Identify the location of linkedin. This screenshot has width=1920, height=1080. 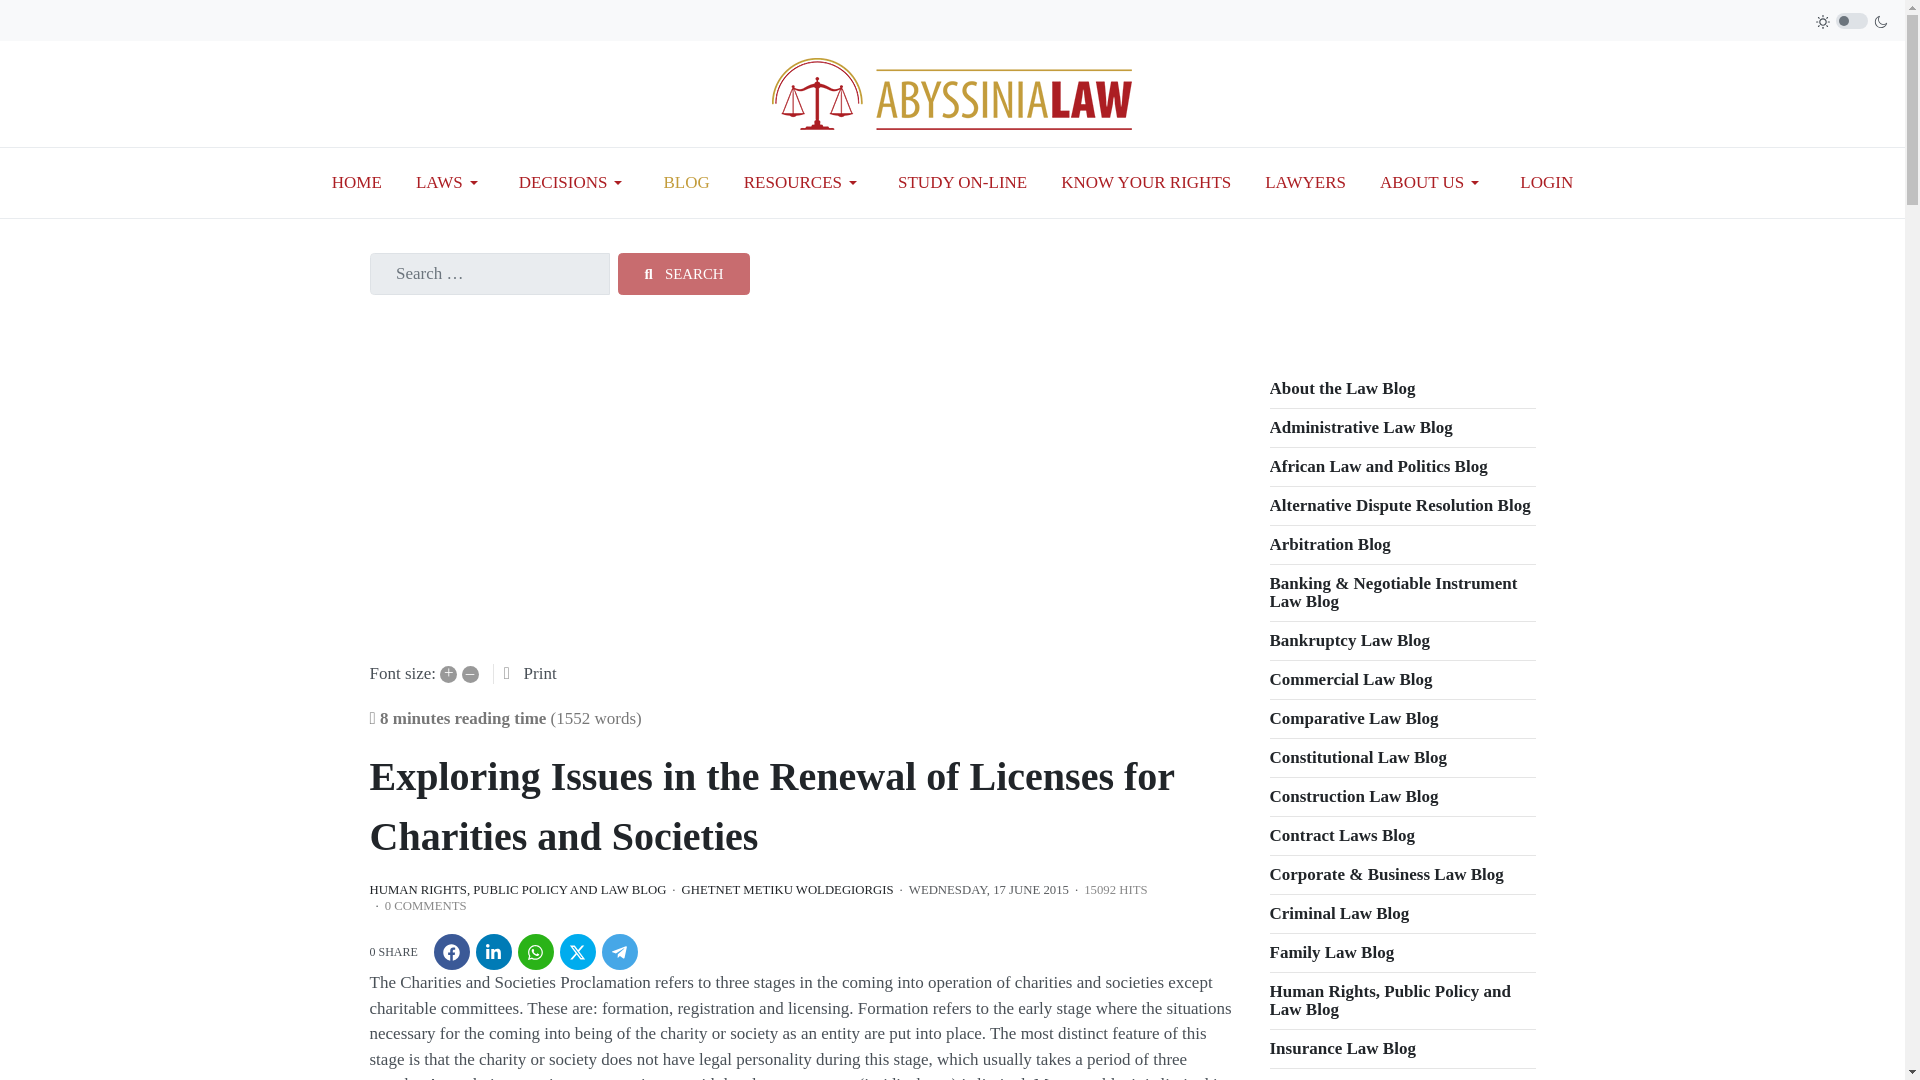
(494, 952).